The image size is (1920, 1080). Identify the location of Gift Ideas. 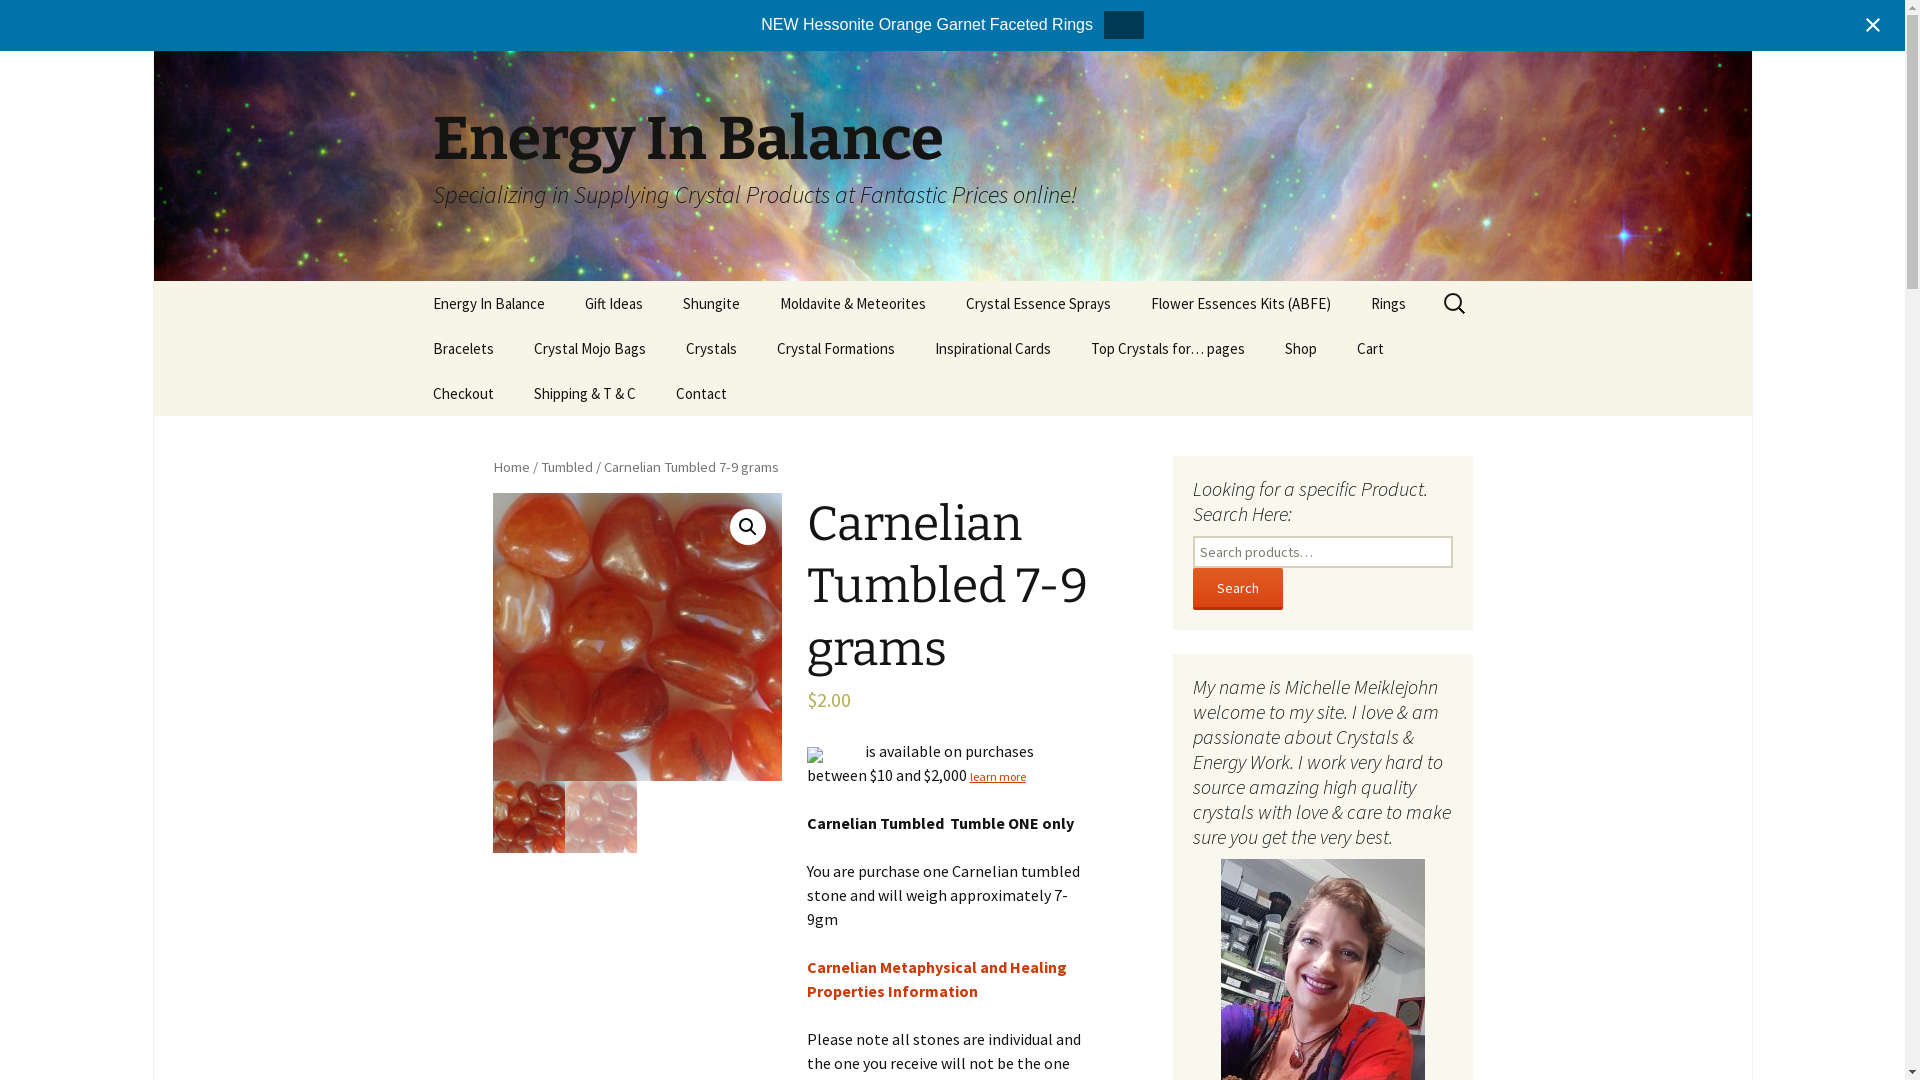
(613, 304).